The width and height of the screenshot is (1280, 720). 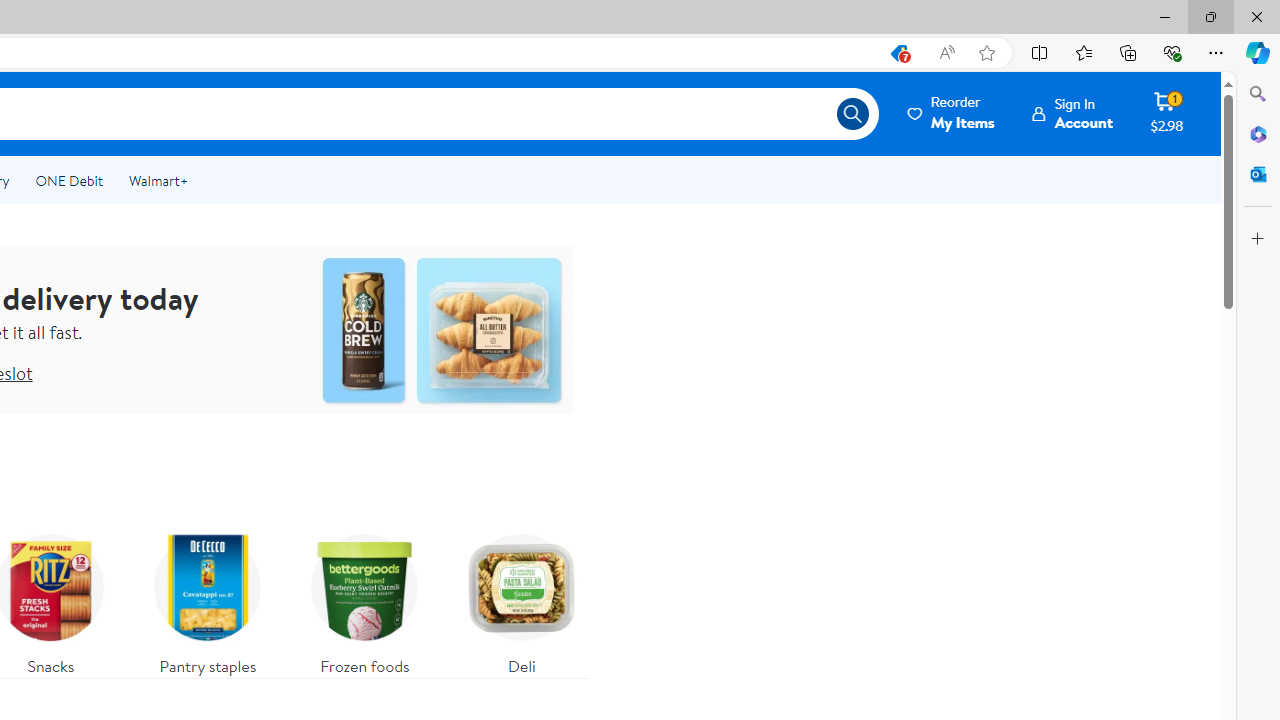 I want to click on ReorderMy Items, so click(x=952, y=113).